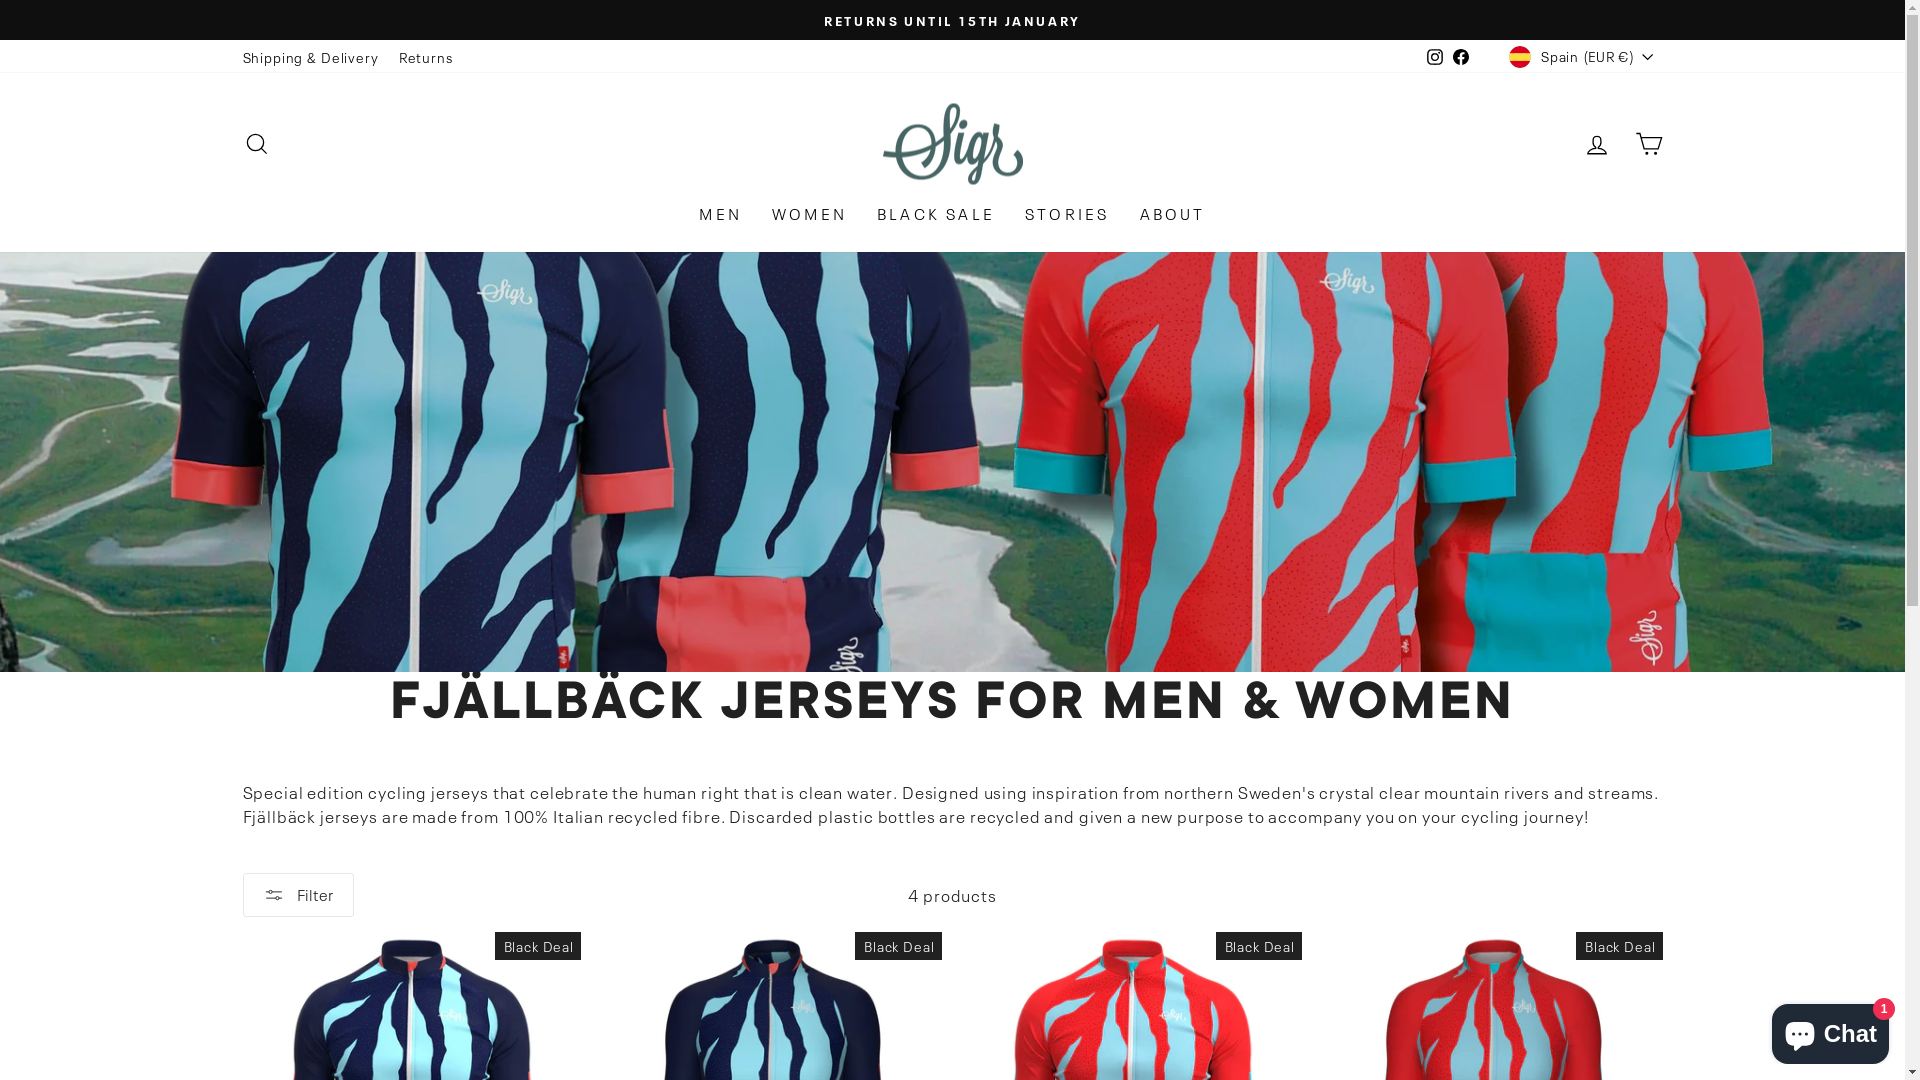 This screenshot has width=1920, height=1080. I want to click on Home, so click(902, 657).